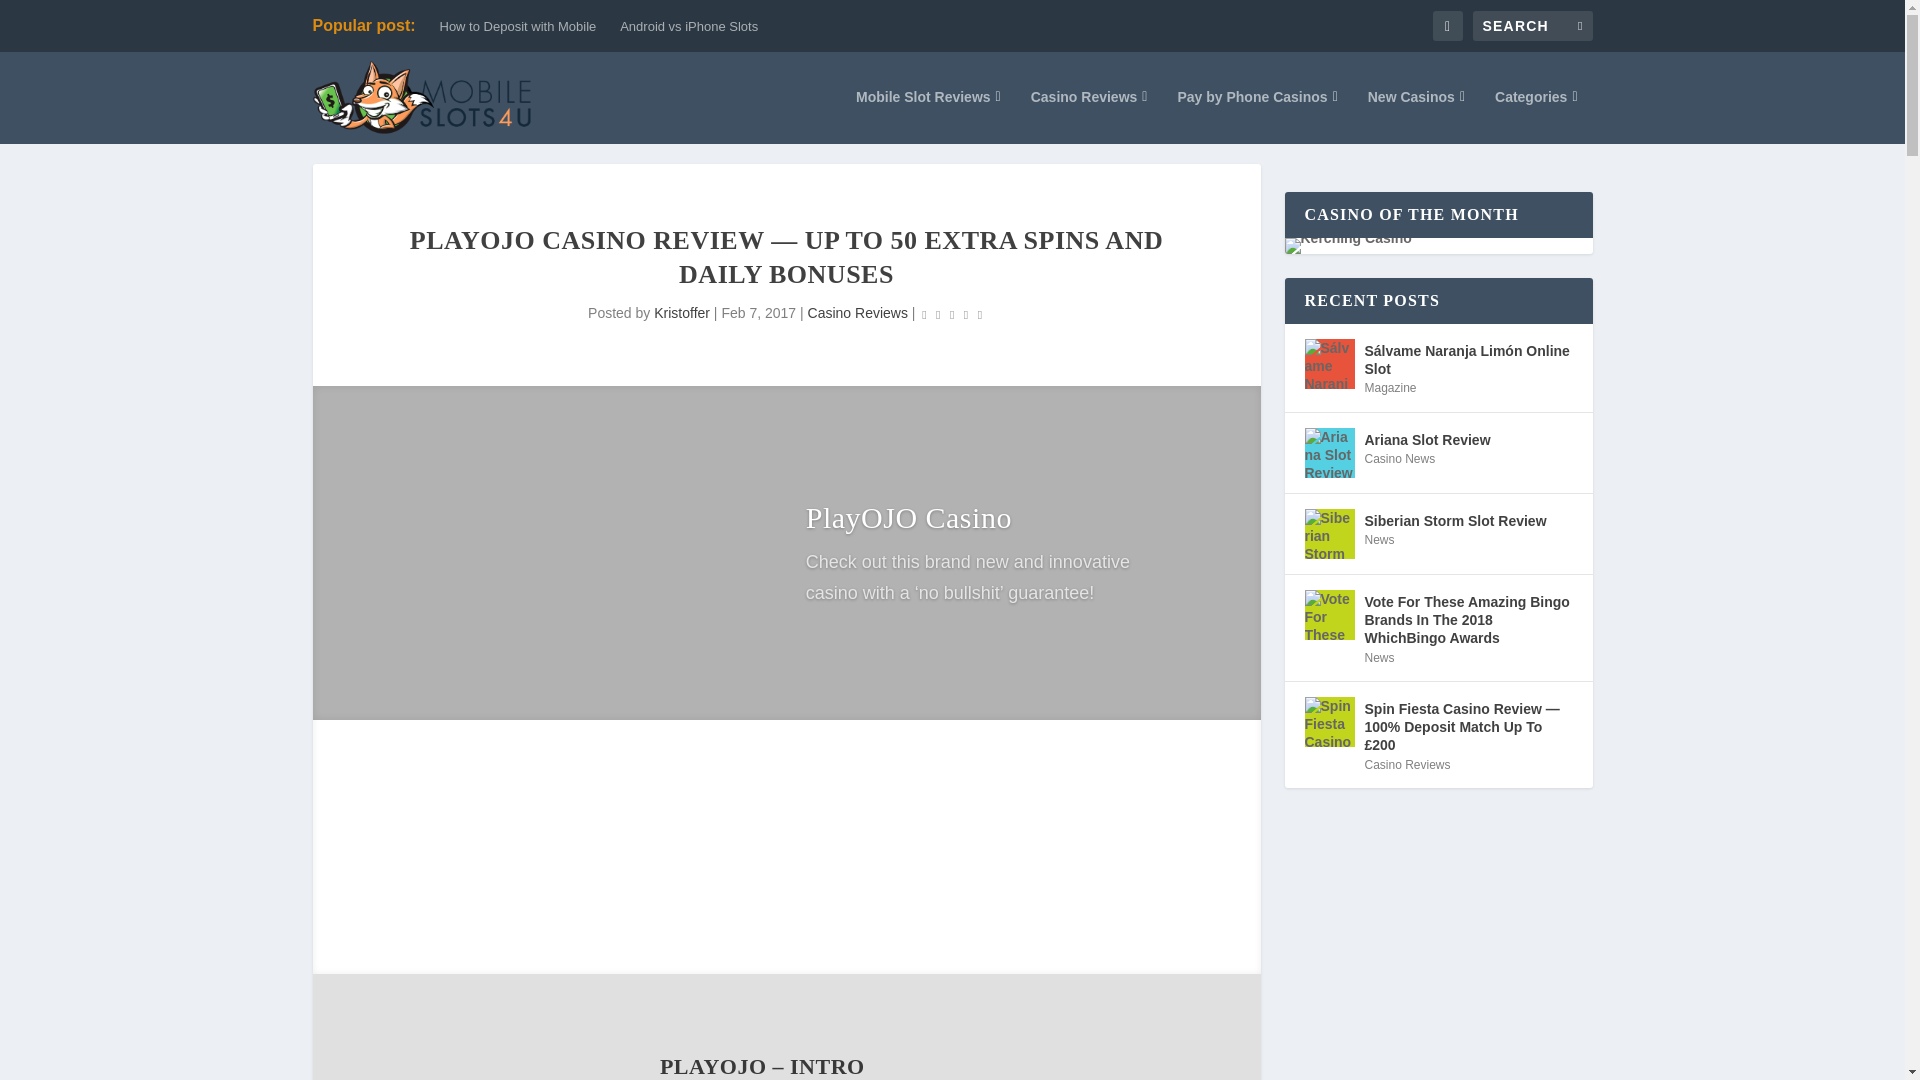 The height and width of the screenshot is (1080, 1920). I want to click on Popular post:, so click(362, 26).